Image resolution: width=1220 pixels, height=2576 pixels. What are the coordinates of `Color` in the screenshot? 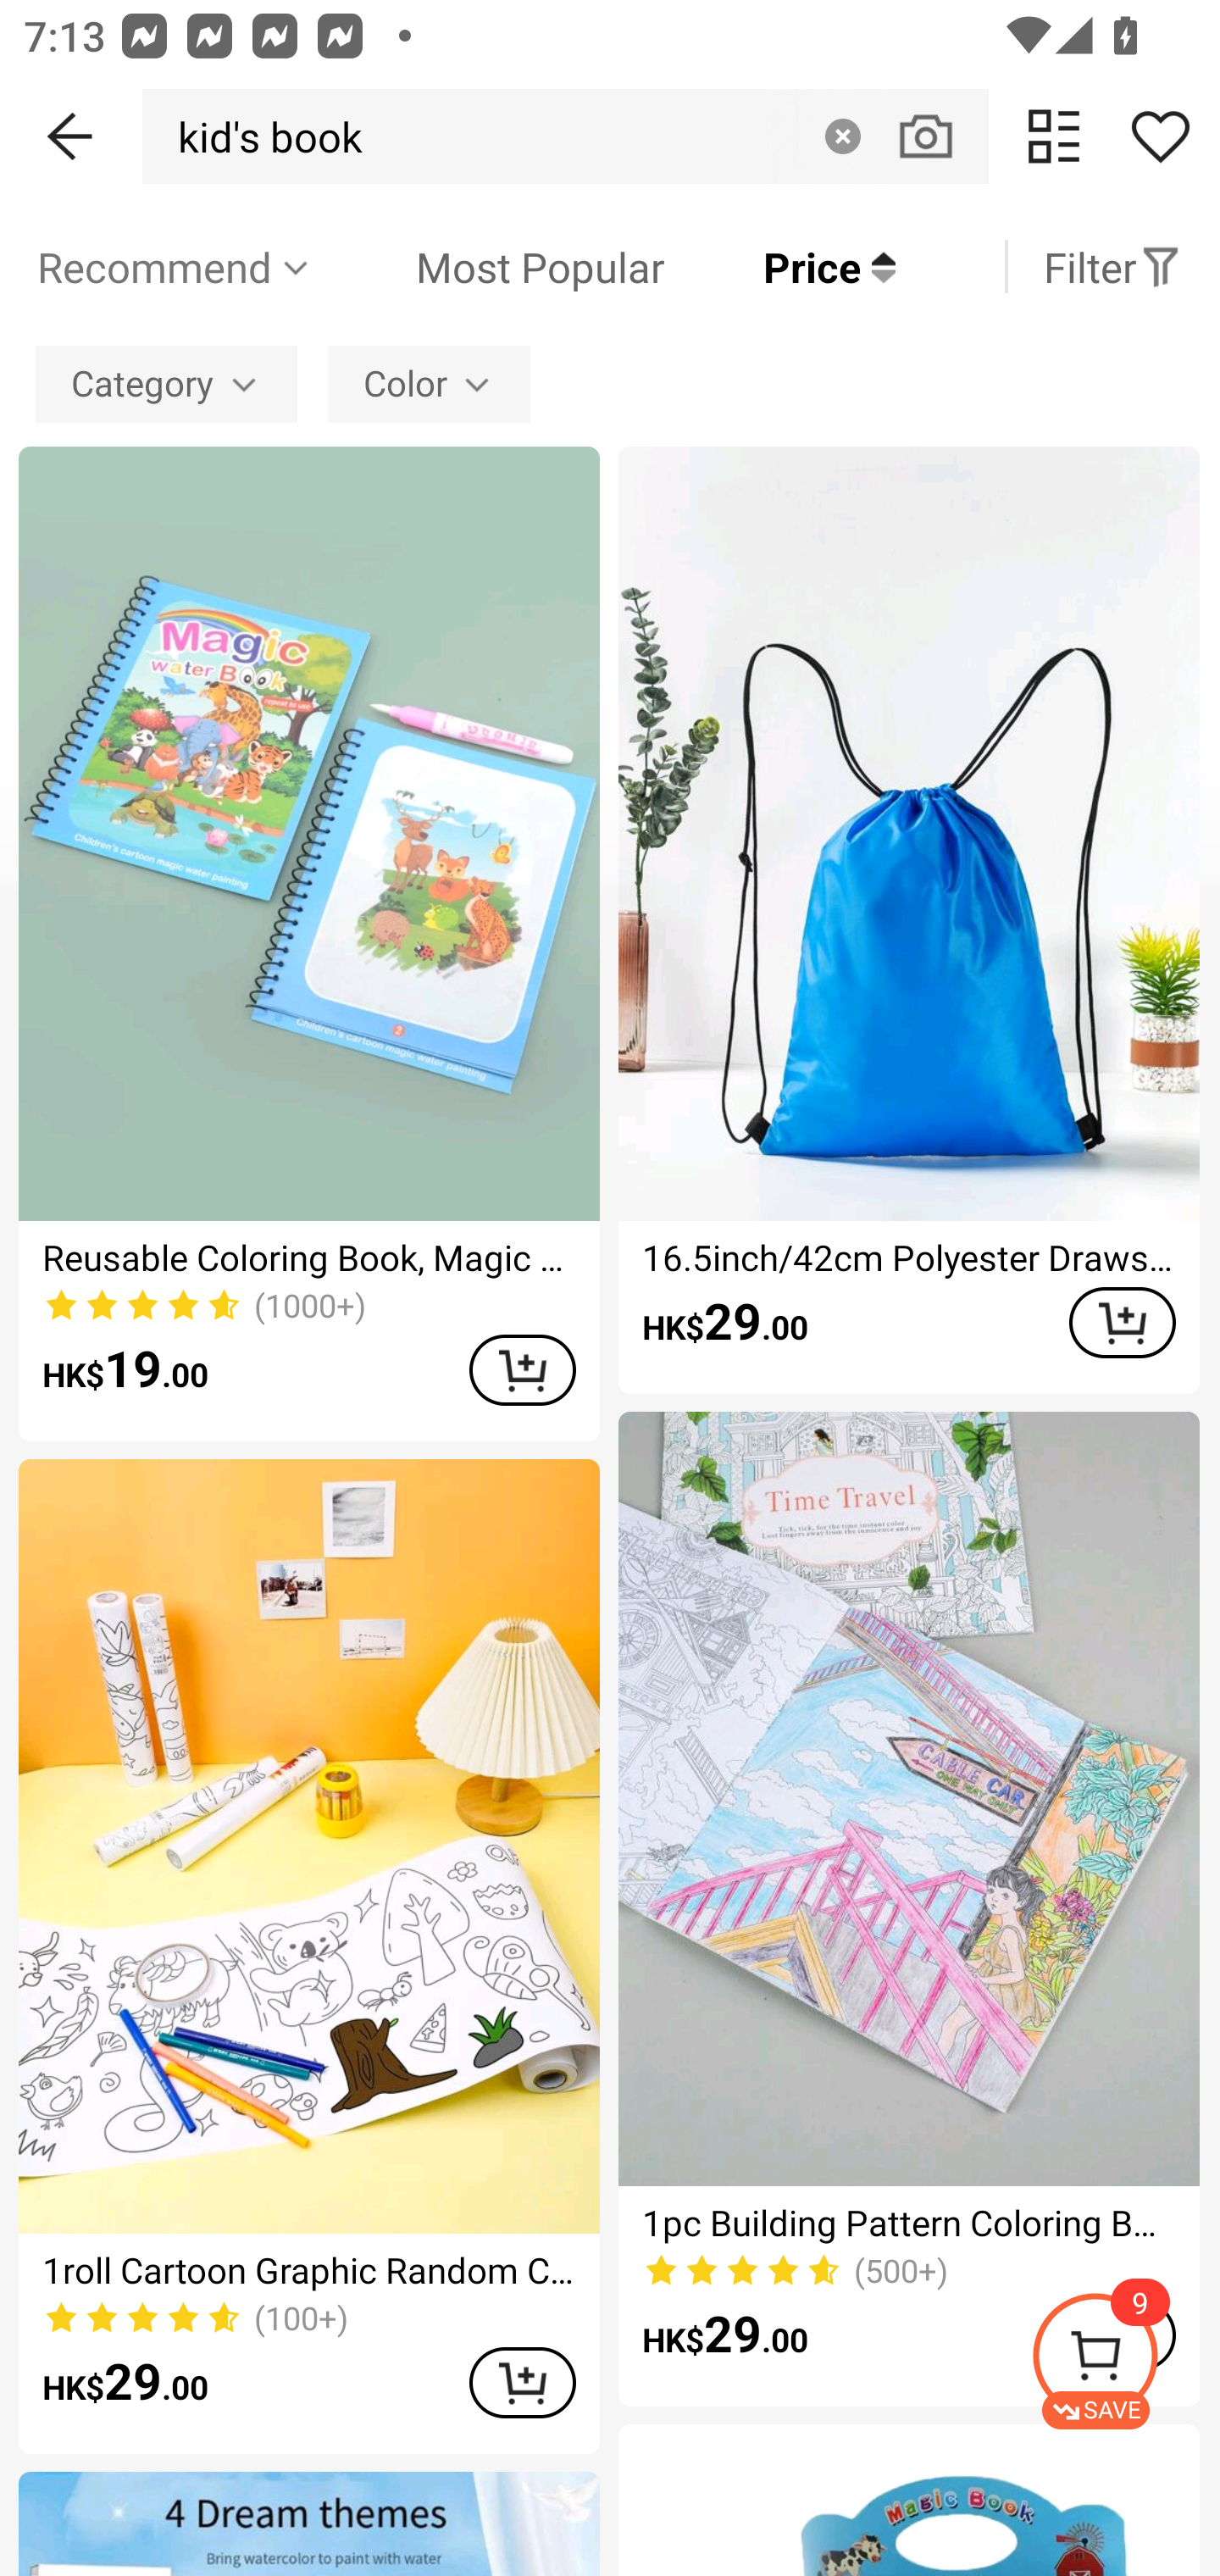 It's located at (429, 383).